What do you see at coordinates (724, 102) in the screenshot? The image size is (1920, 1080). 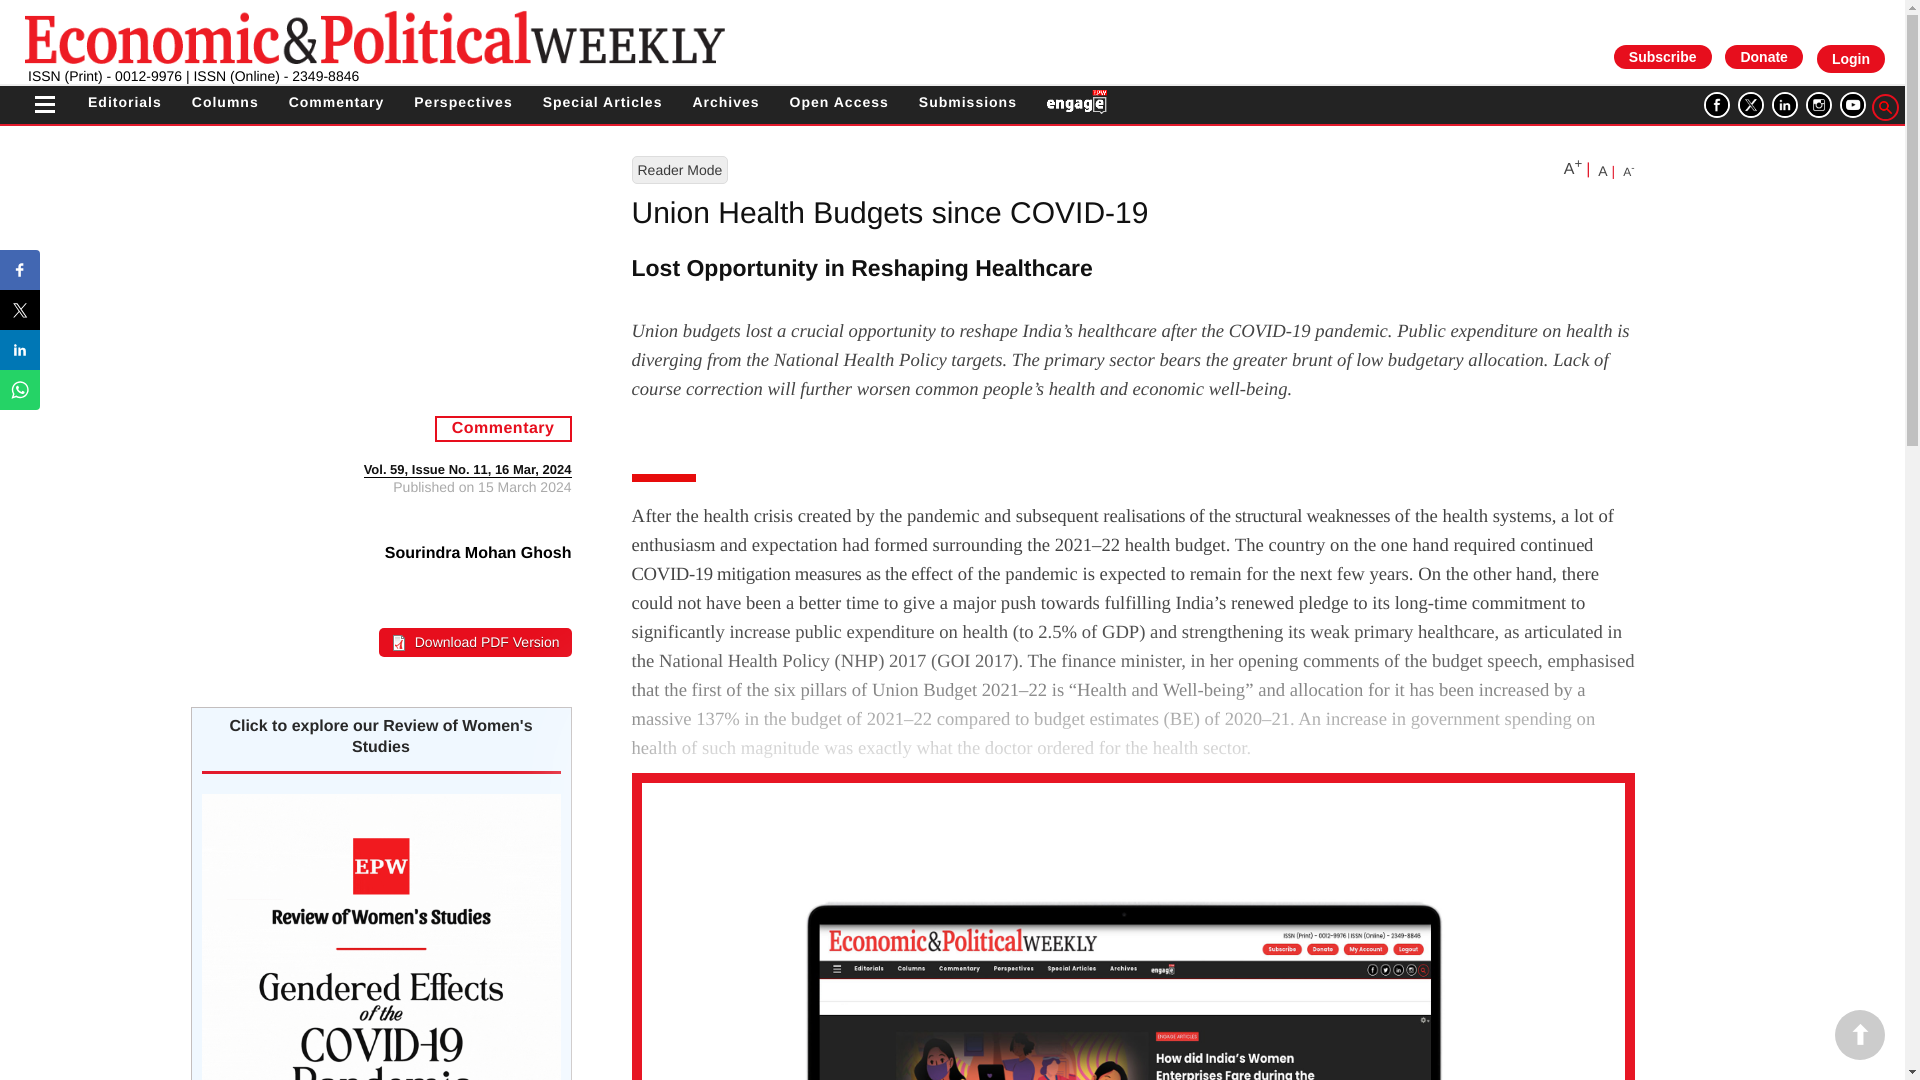 I see `Archives` at bounding box center [724, 102].